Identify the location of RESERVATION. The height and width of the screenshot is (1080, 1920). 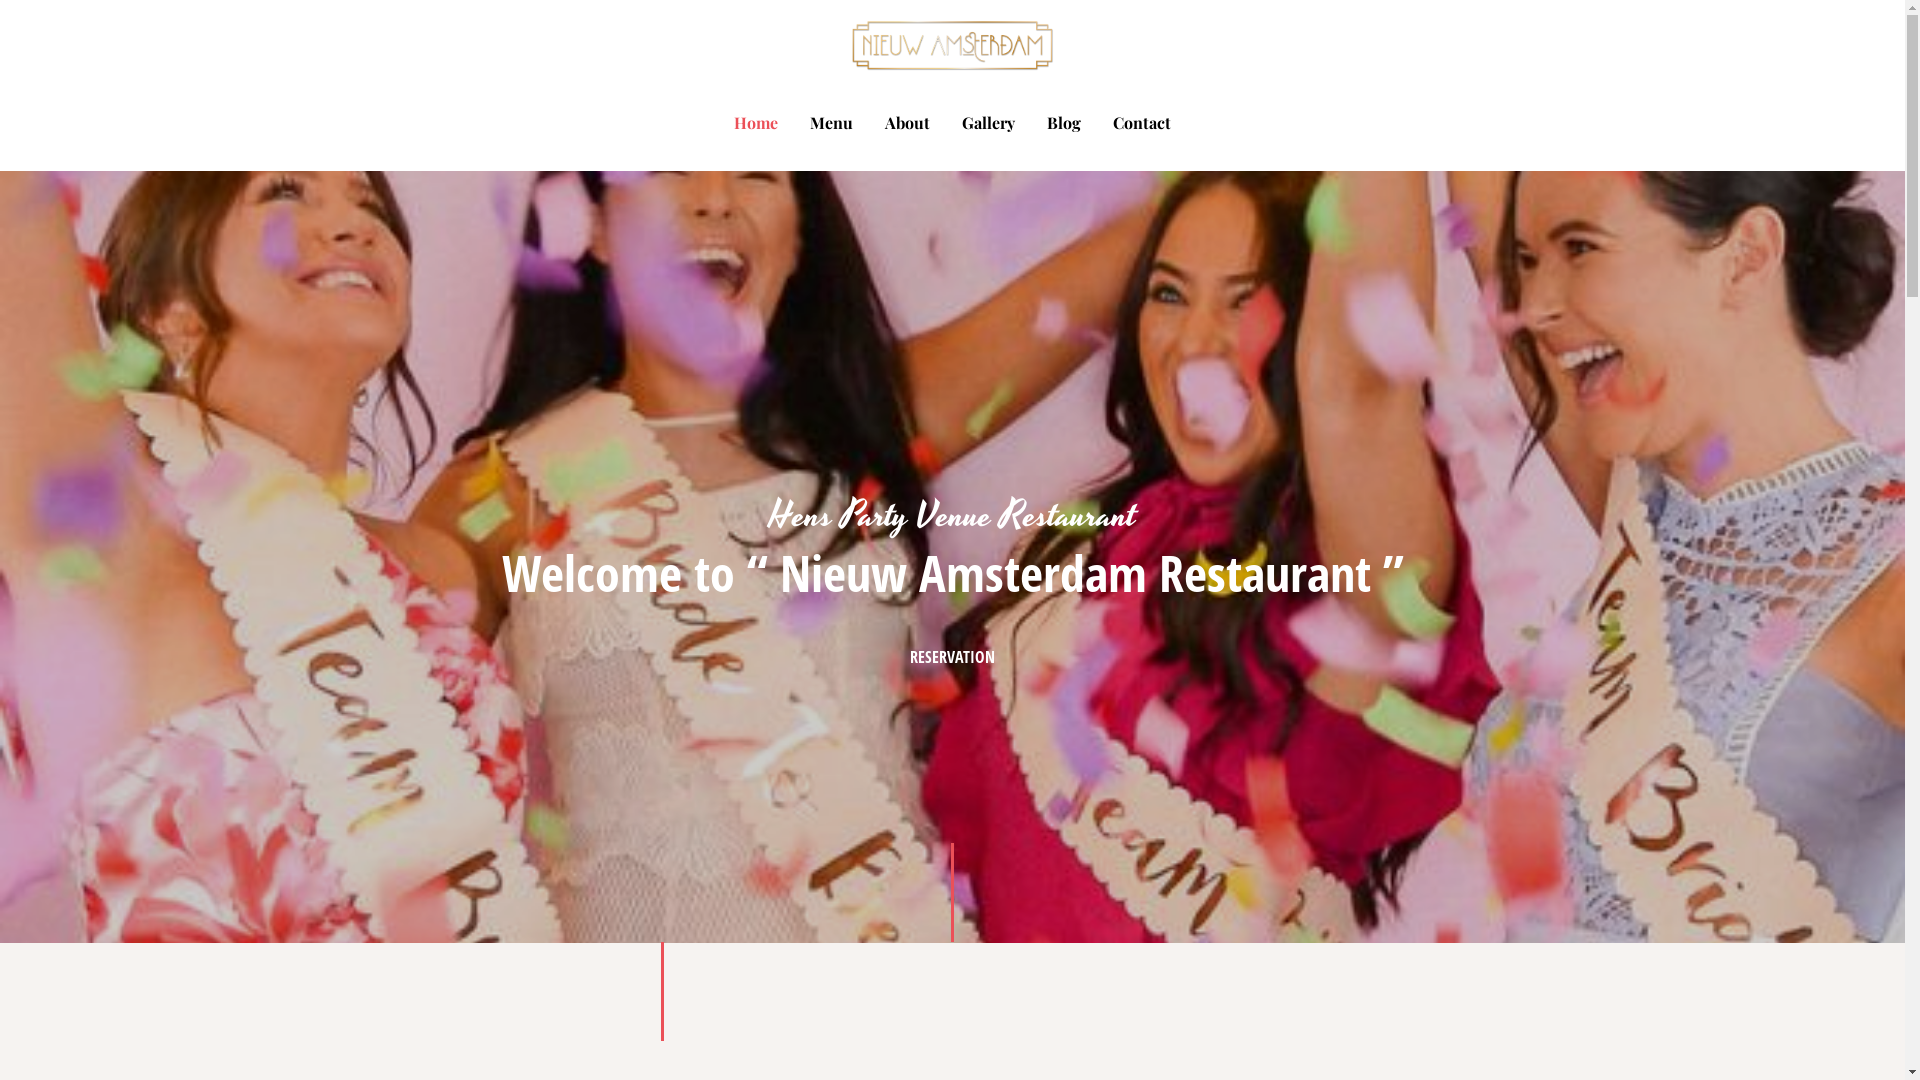
(952, 658).